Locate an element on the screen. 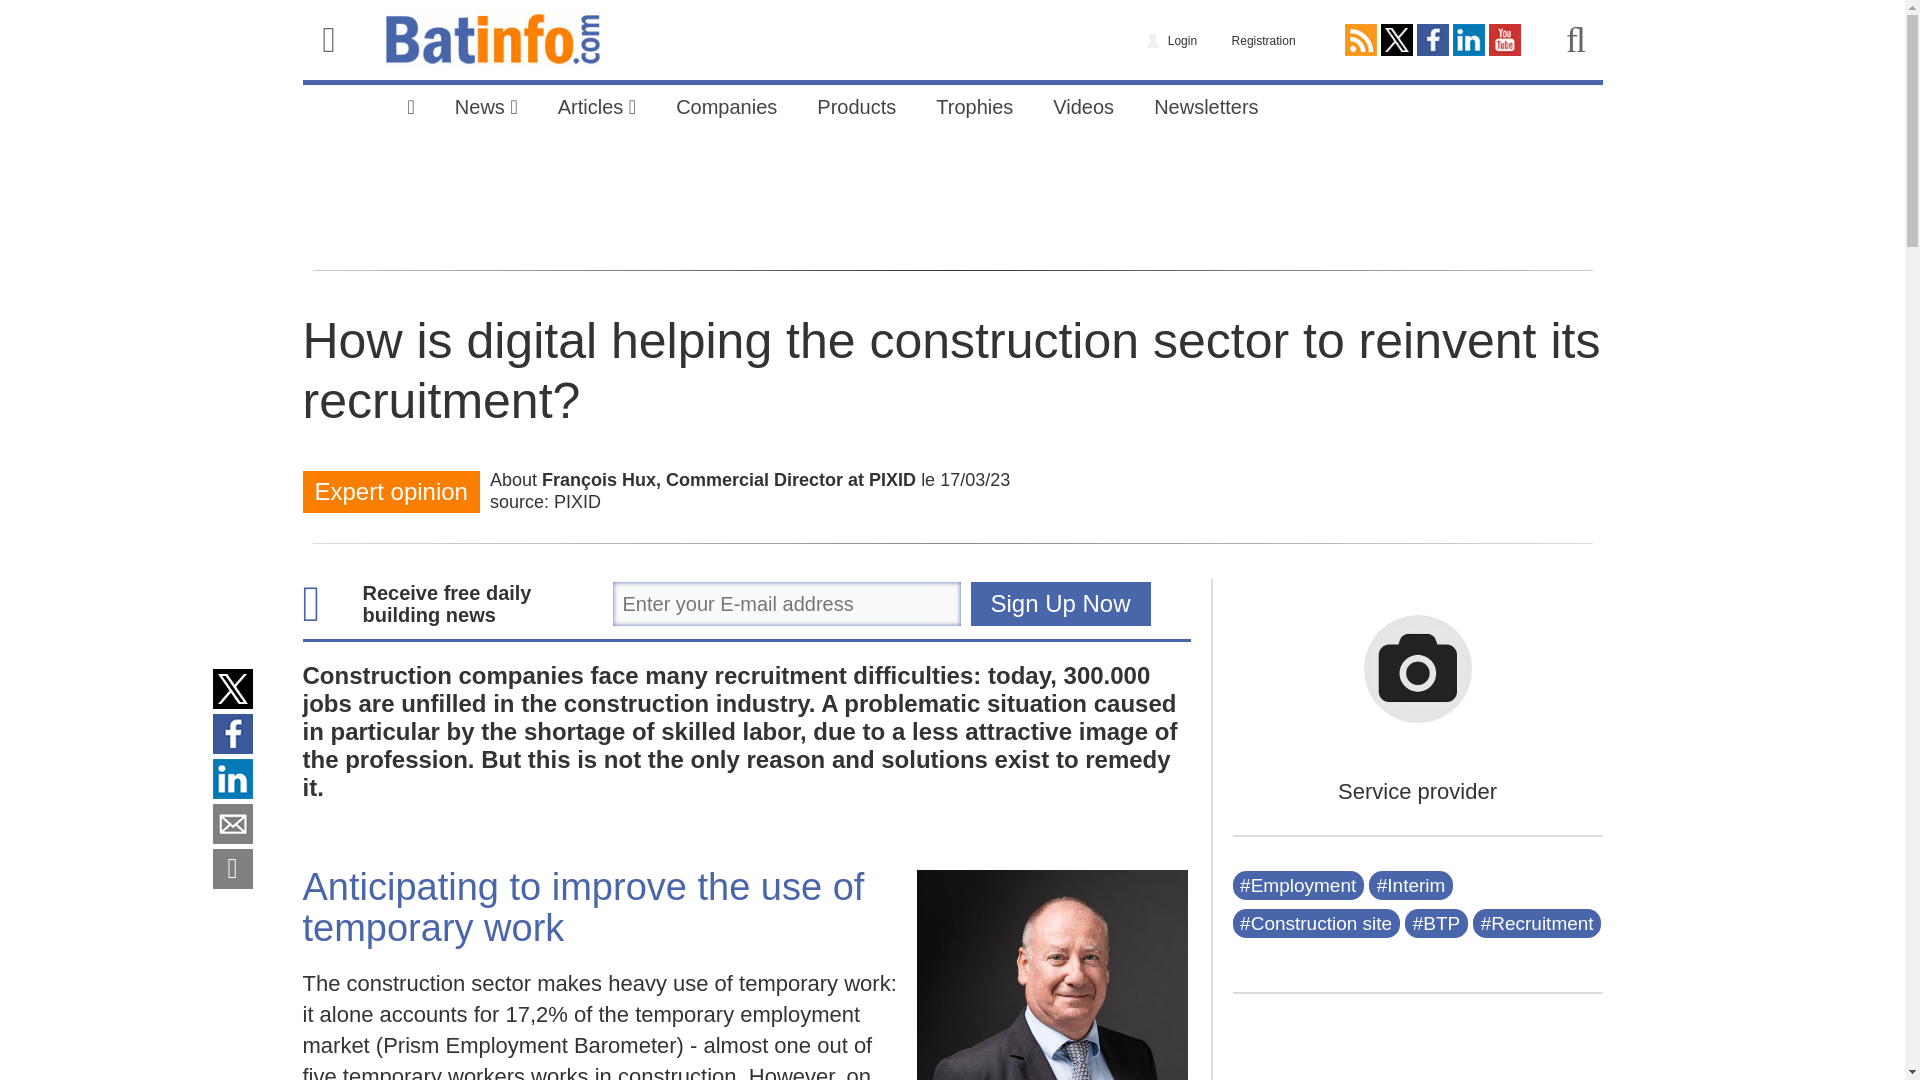 Image resolution: width=1920 pixels, height=1080 pixels. Products is located at coordinates (856, 104).